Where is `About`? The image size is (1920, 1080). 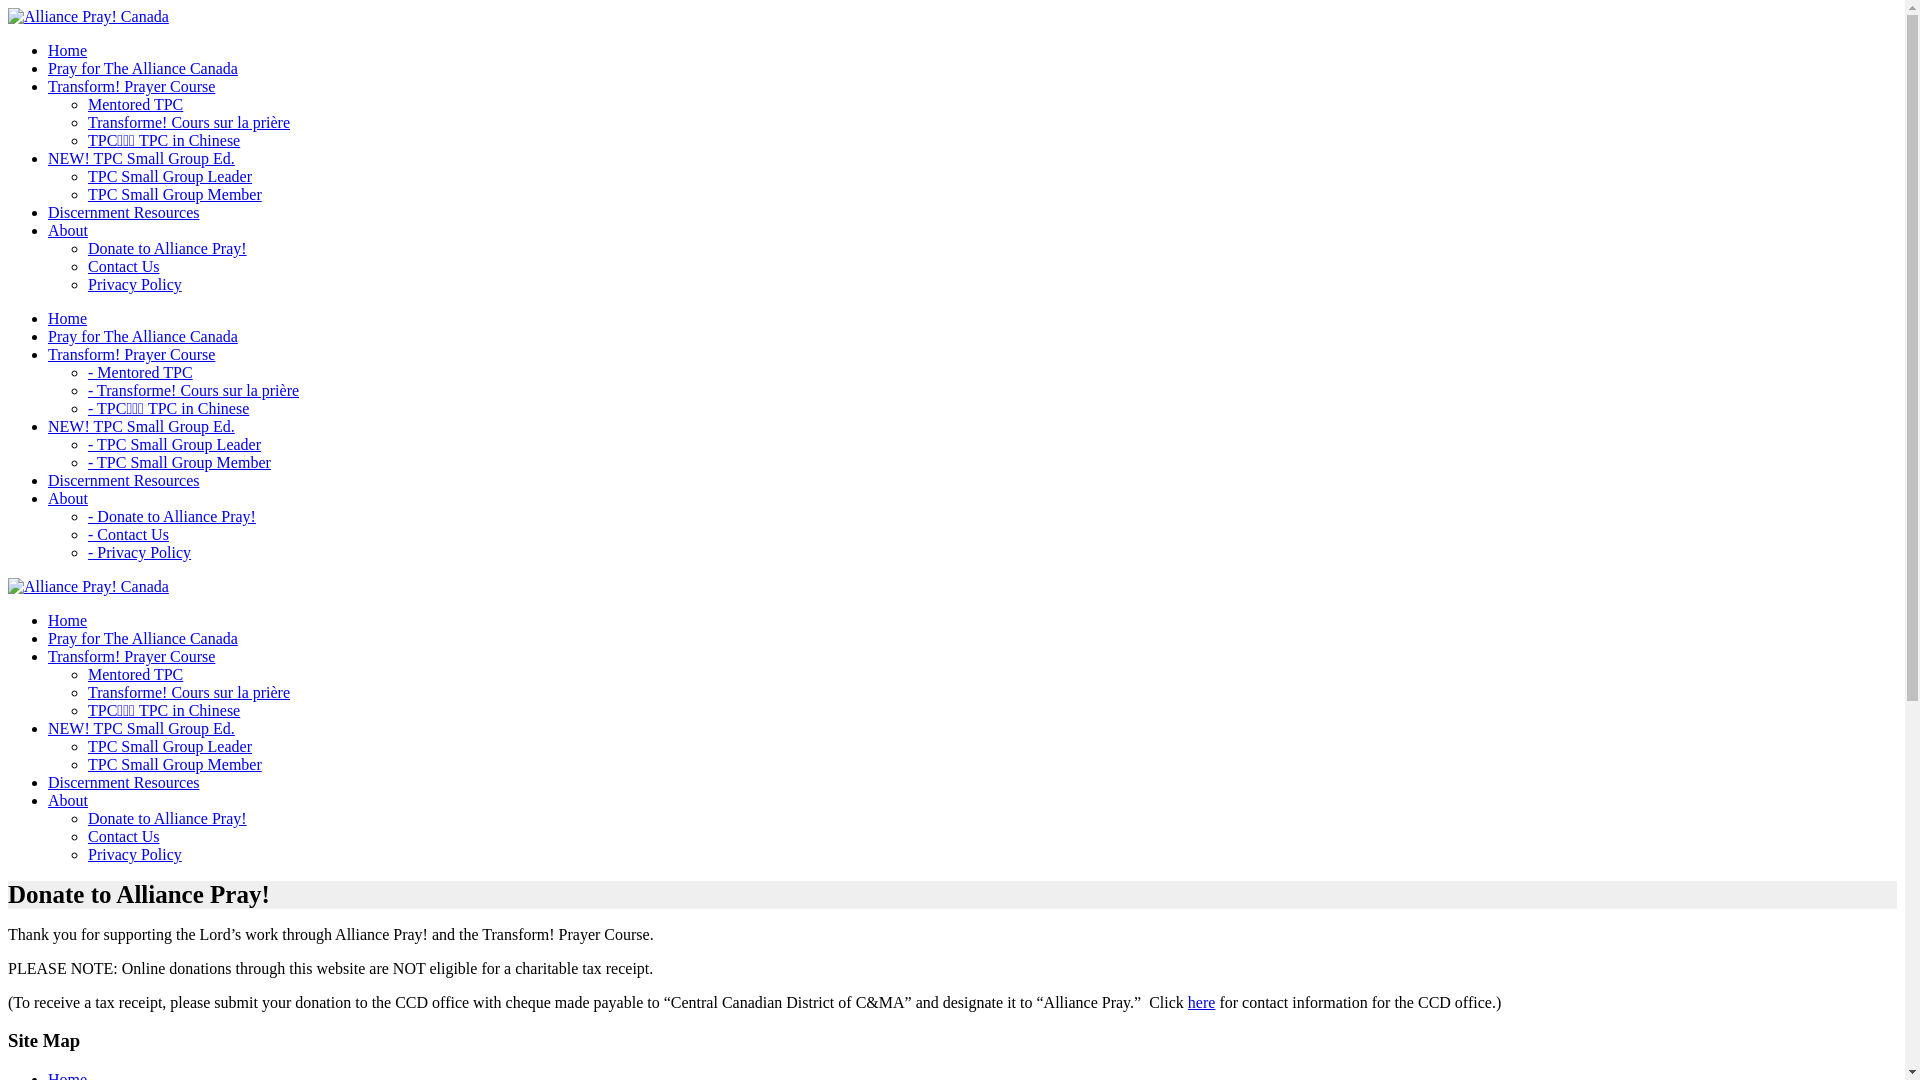 About is located at coordinates (68, 230).